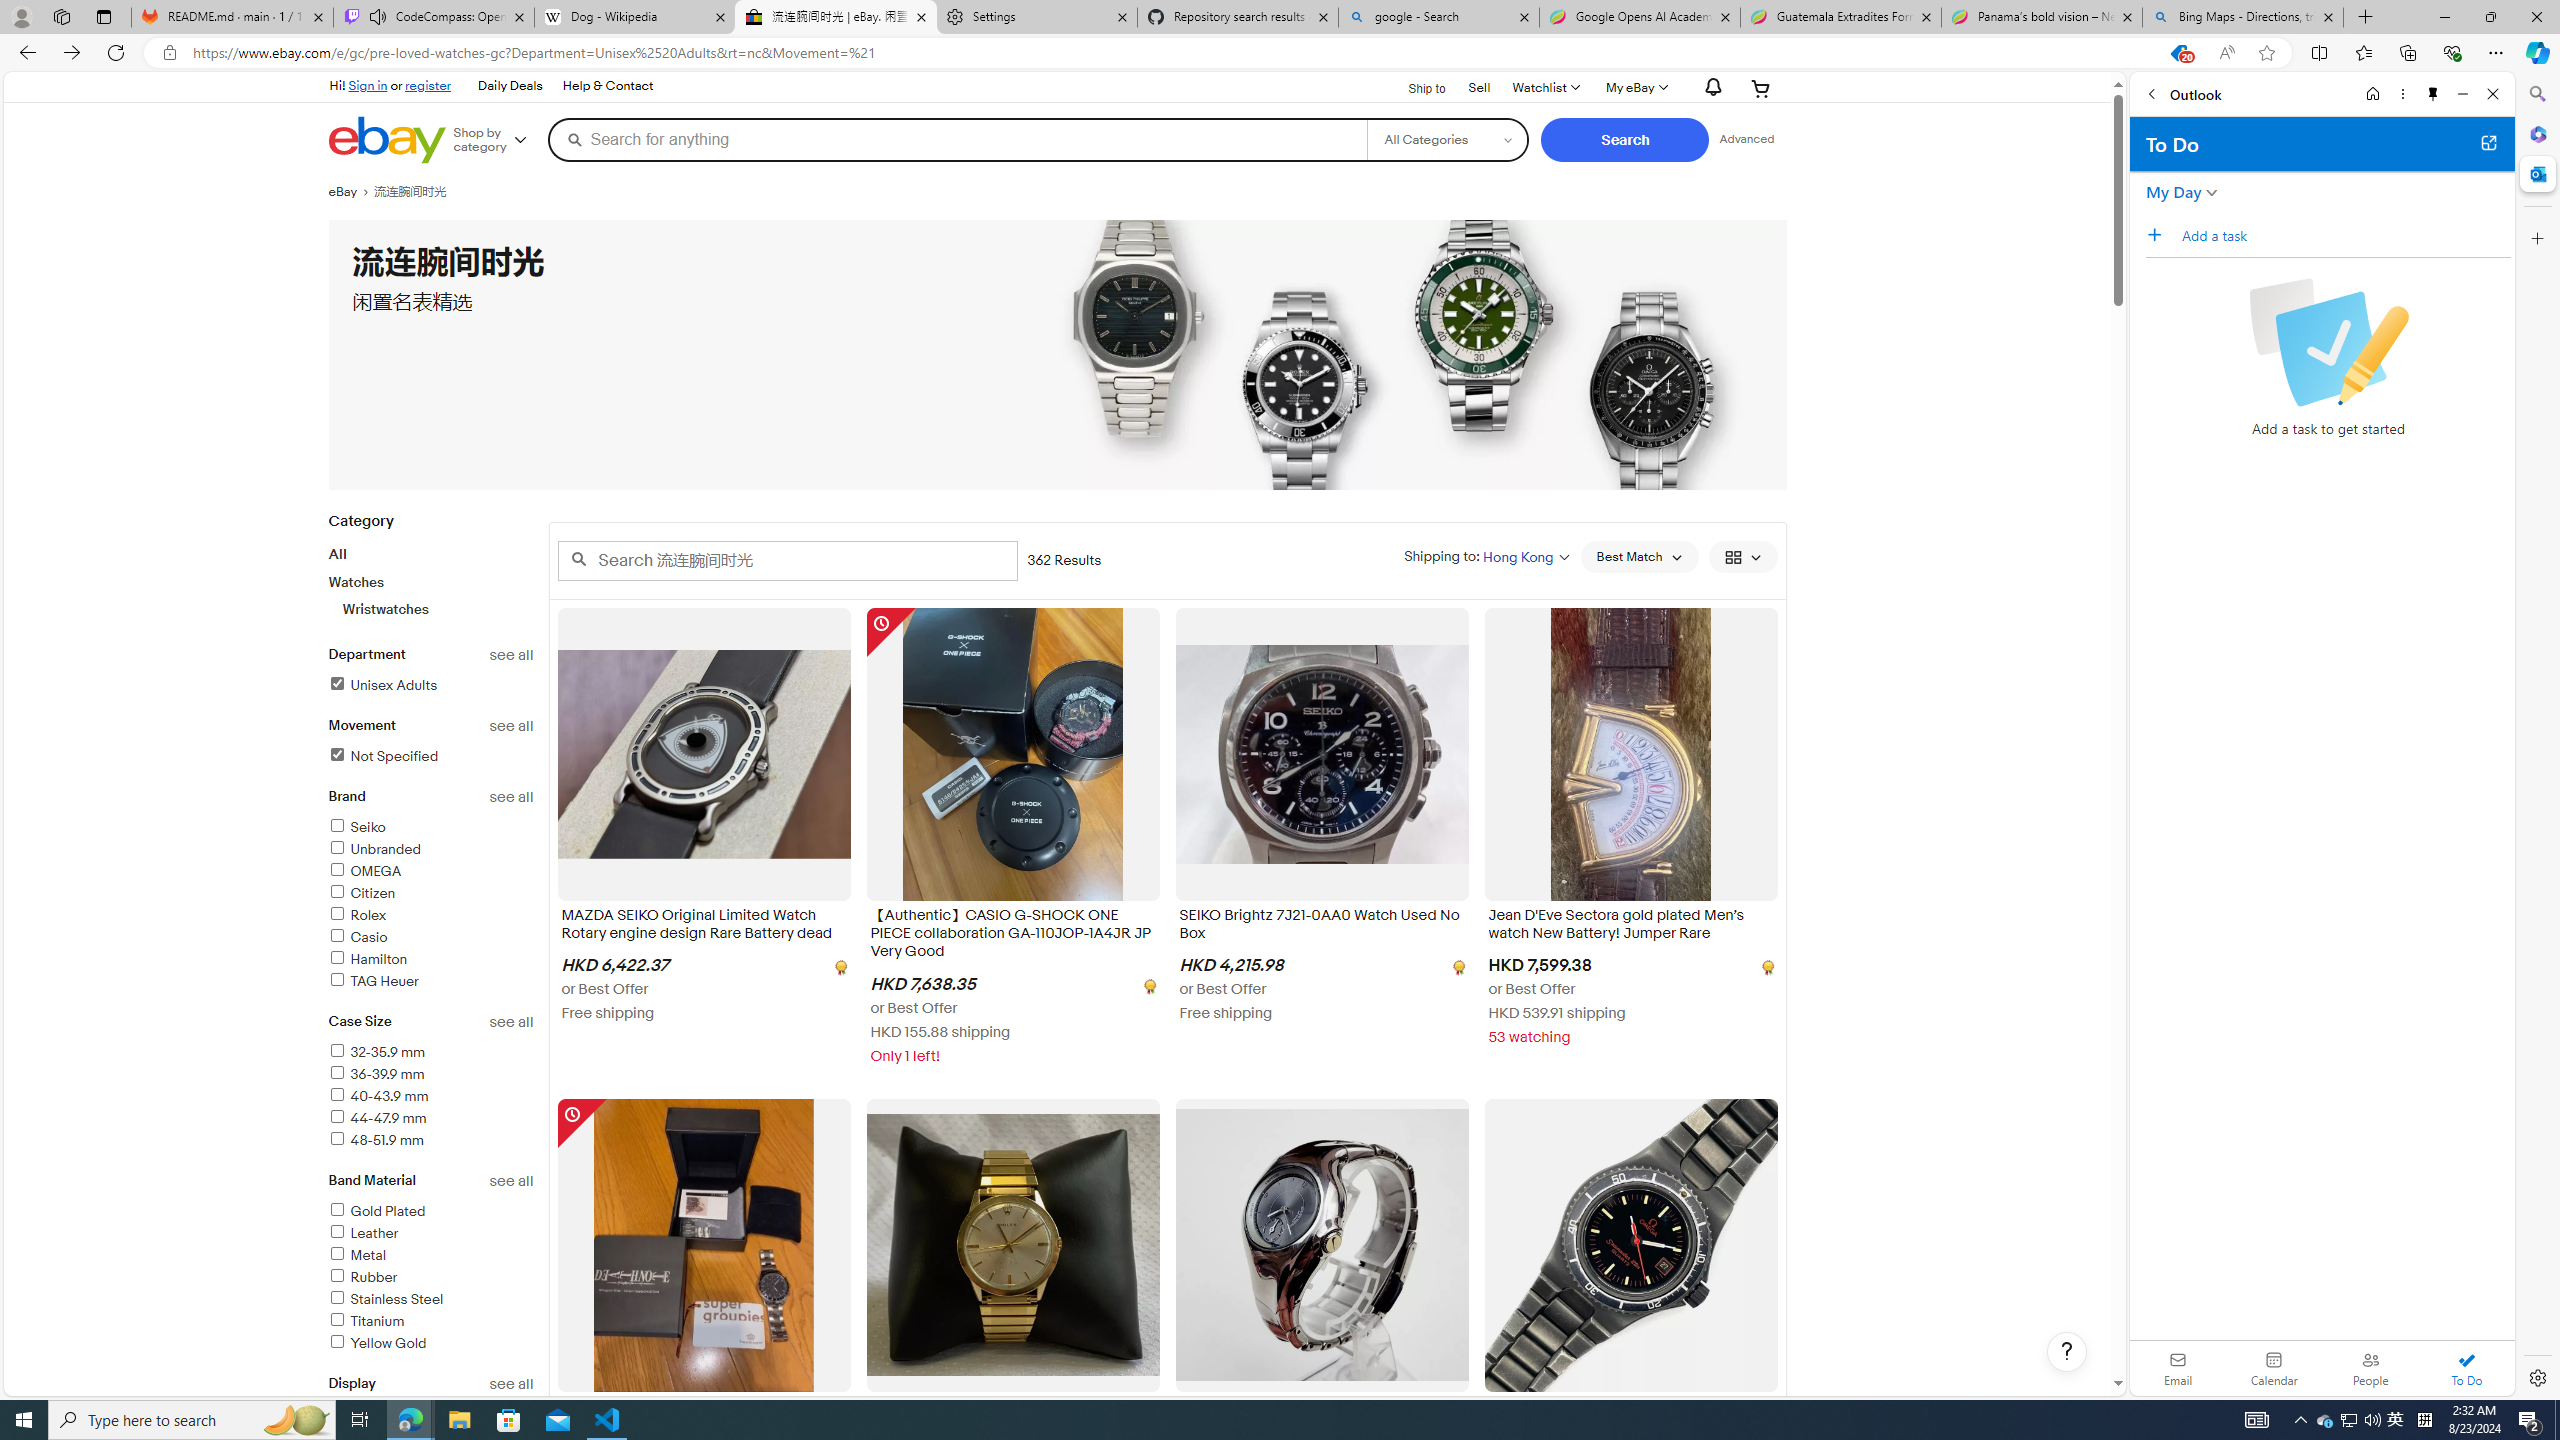 The height and width of the screenshot is (1440, 2560). I want to click on 44-47.9 mm, so click(377, 1118).